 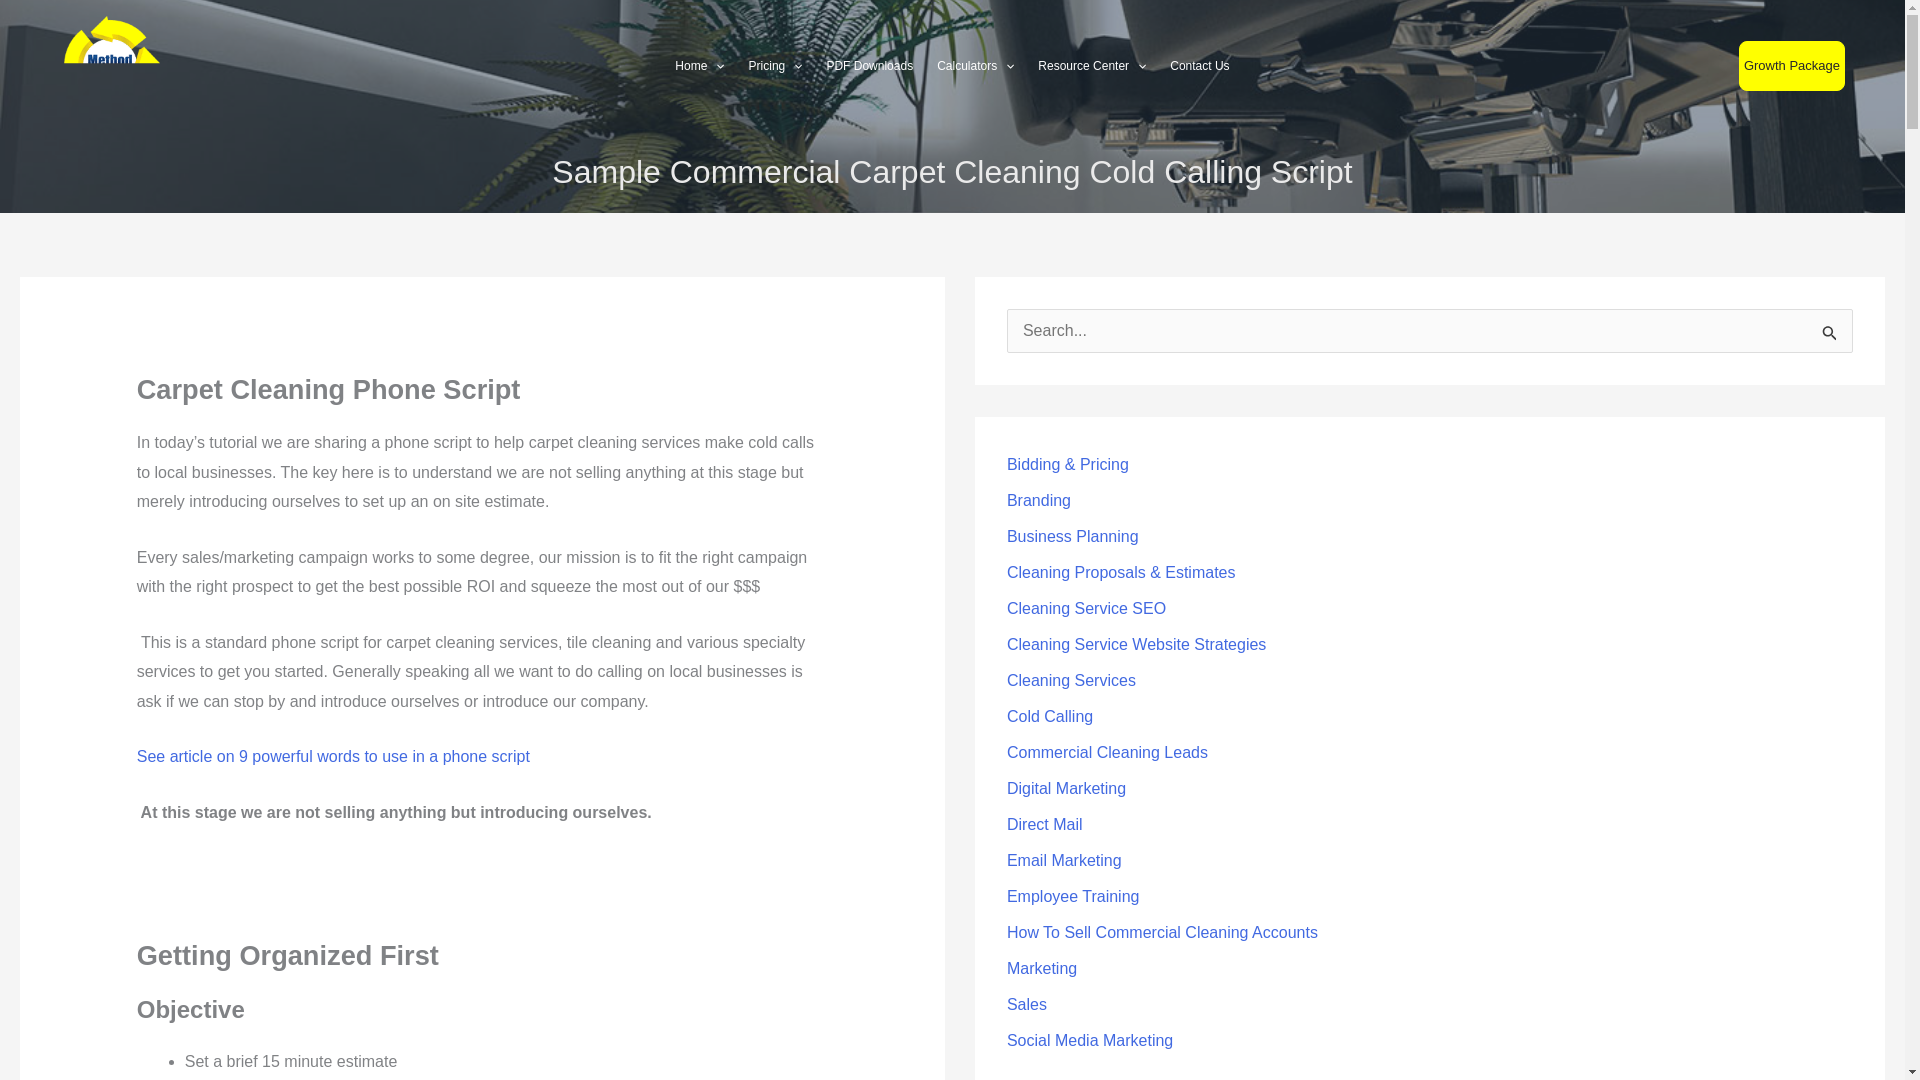 What do you see at coordinates (870, 66) in the screenshot?
I see `PDF Downloads` at bounding box center [870, 66].